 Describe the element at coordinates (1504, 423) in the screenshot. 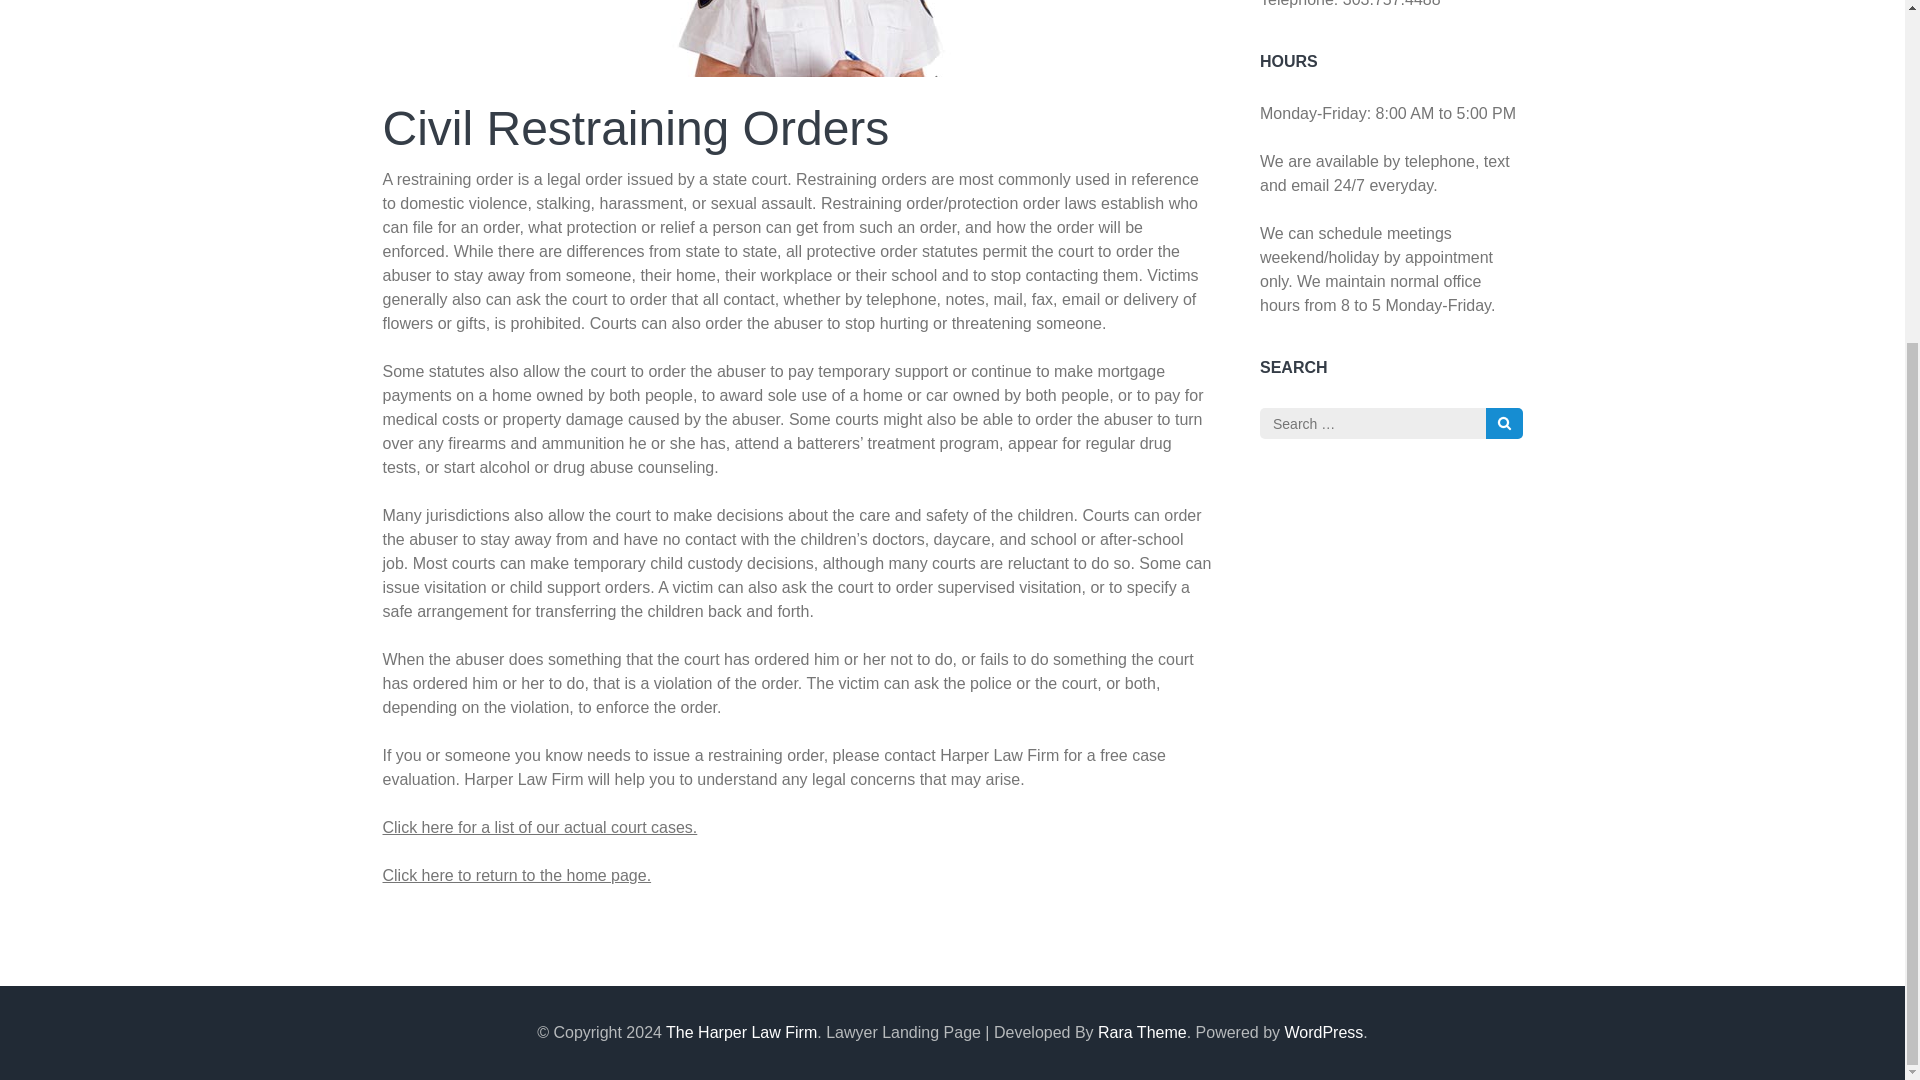

I see `Search` at that location.